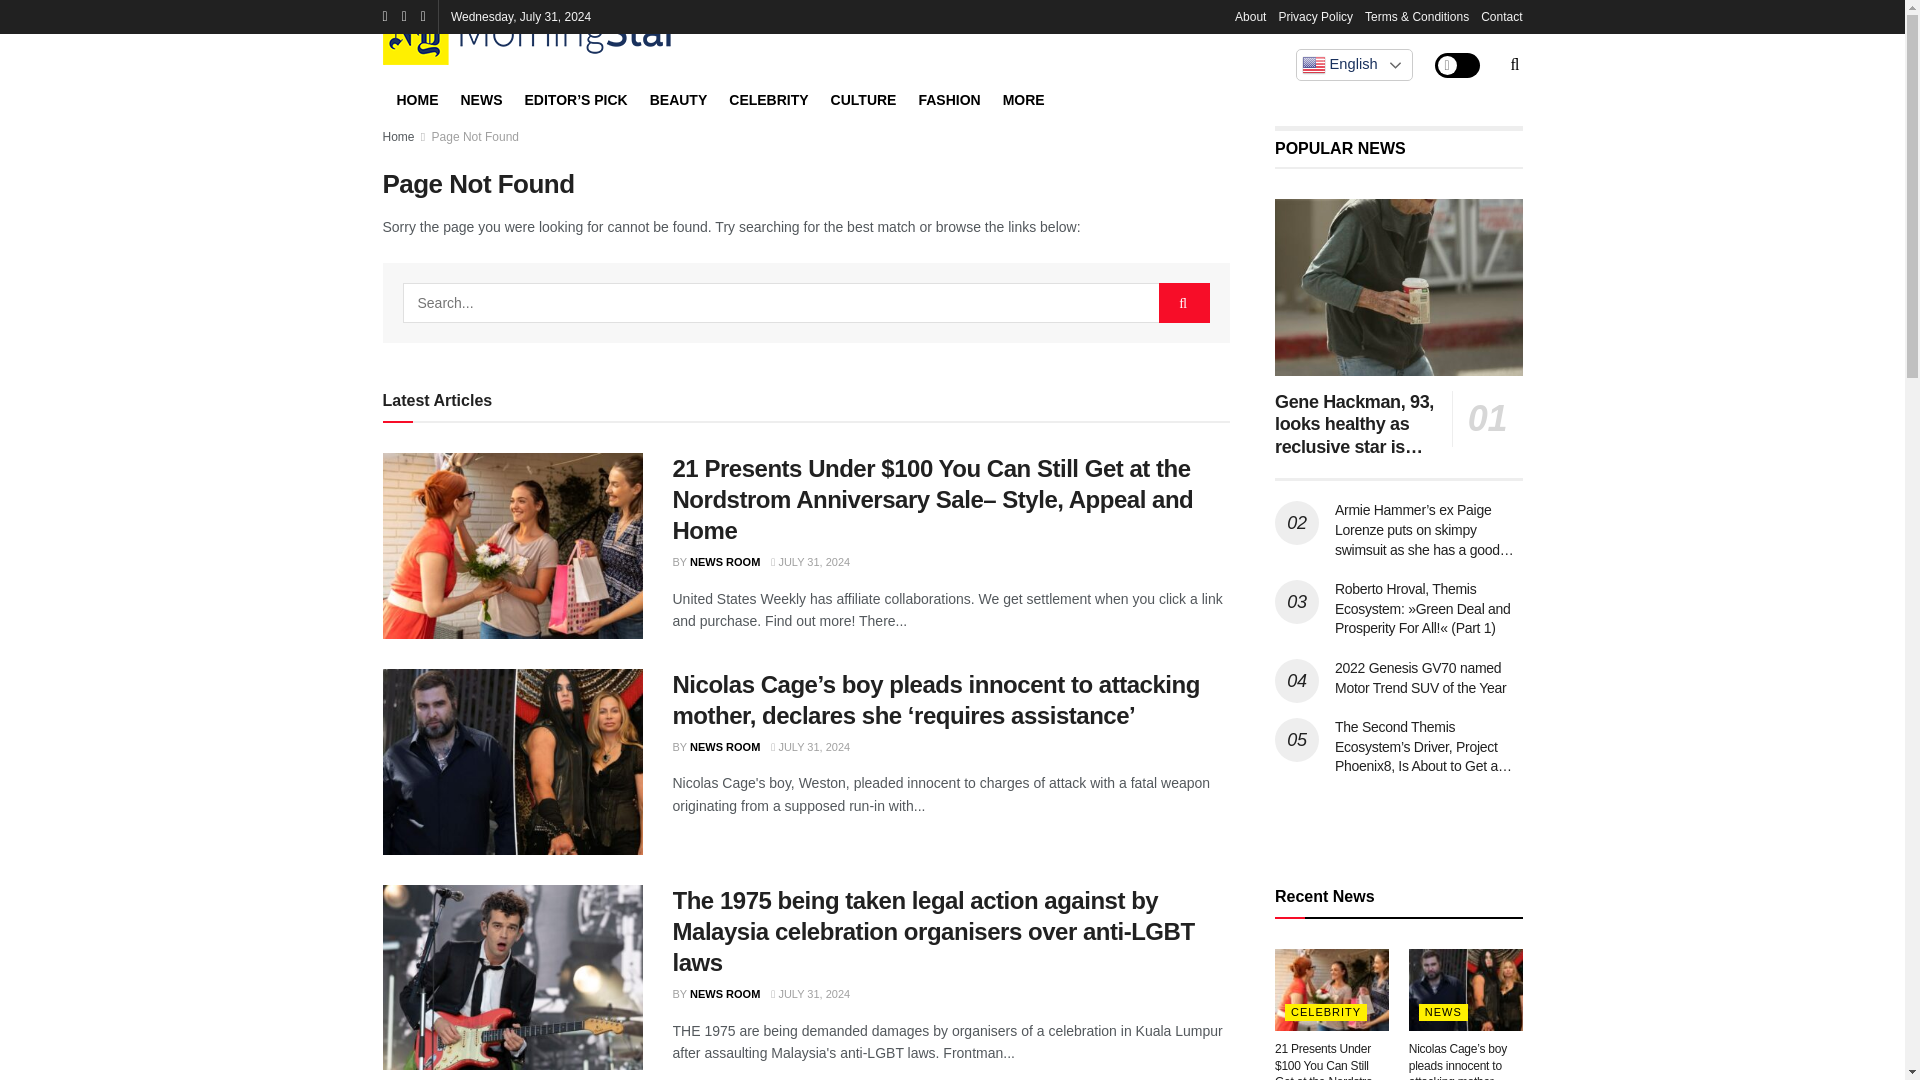  I want to click on Home, so click(398, 136).